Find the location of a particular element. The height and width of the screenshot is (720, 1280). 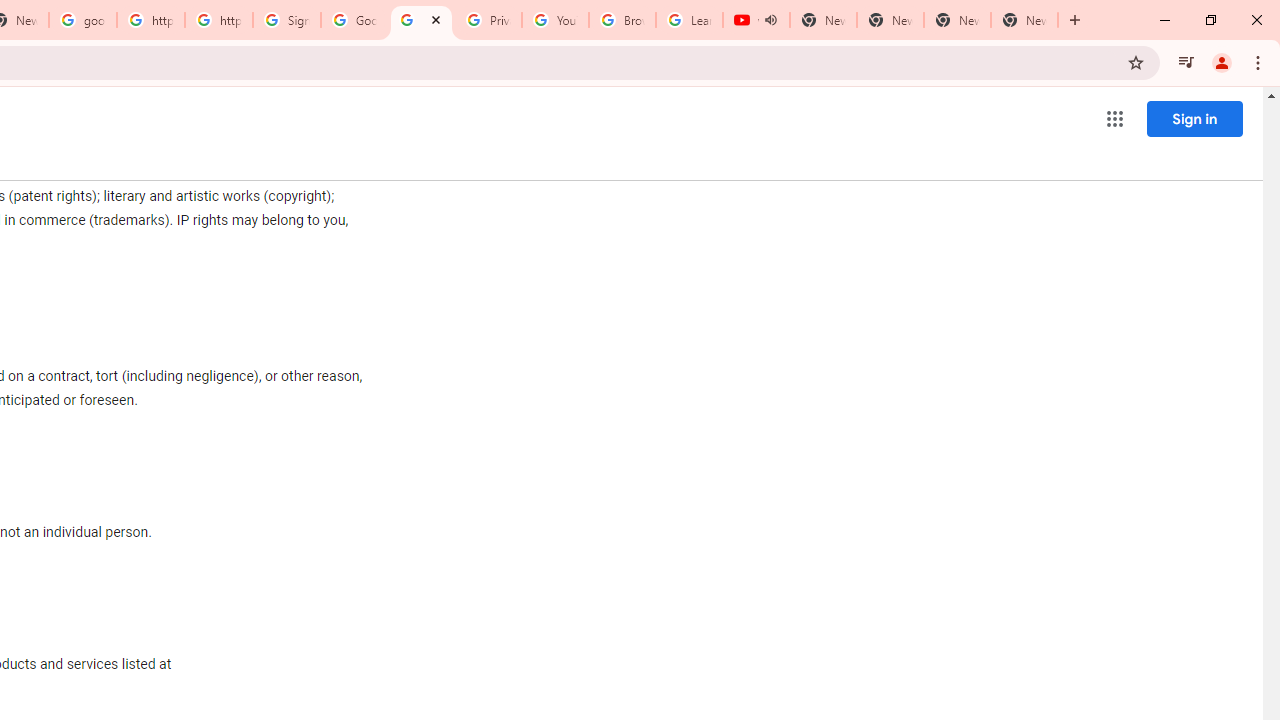

Sign in - Google Accounts is located at coordinates (287, 20).